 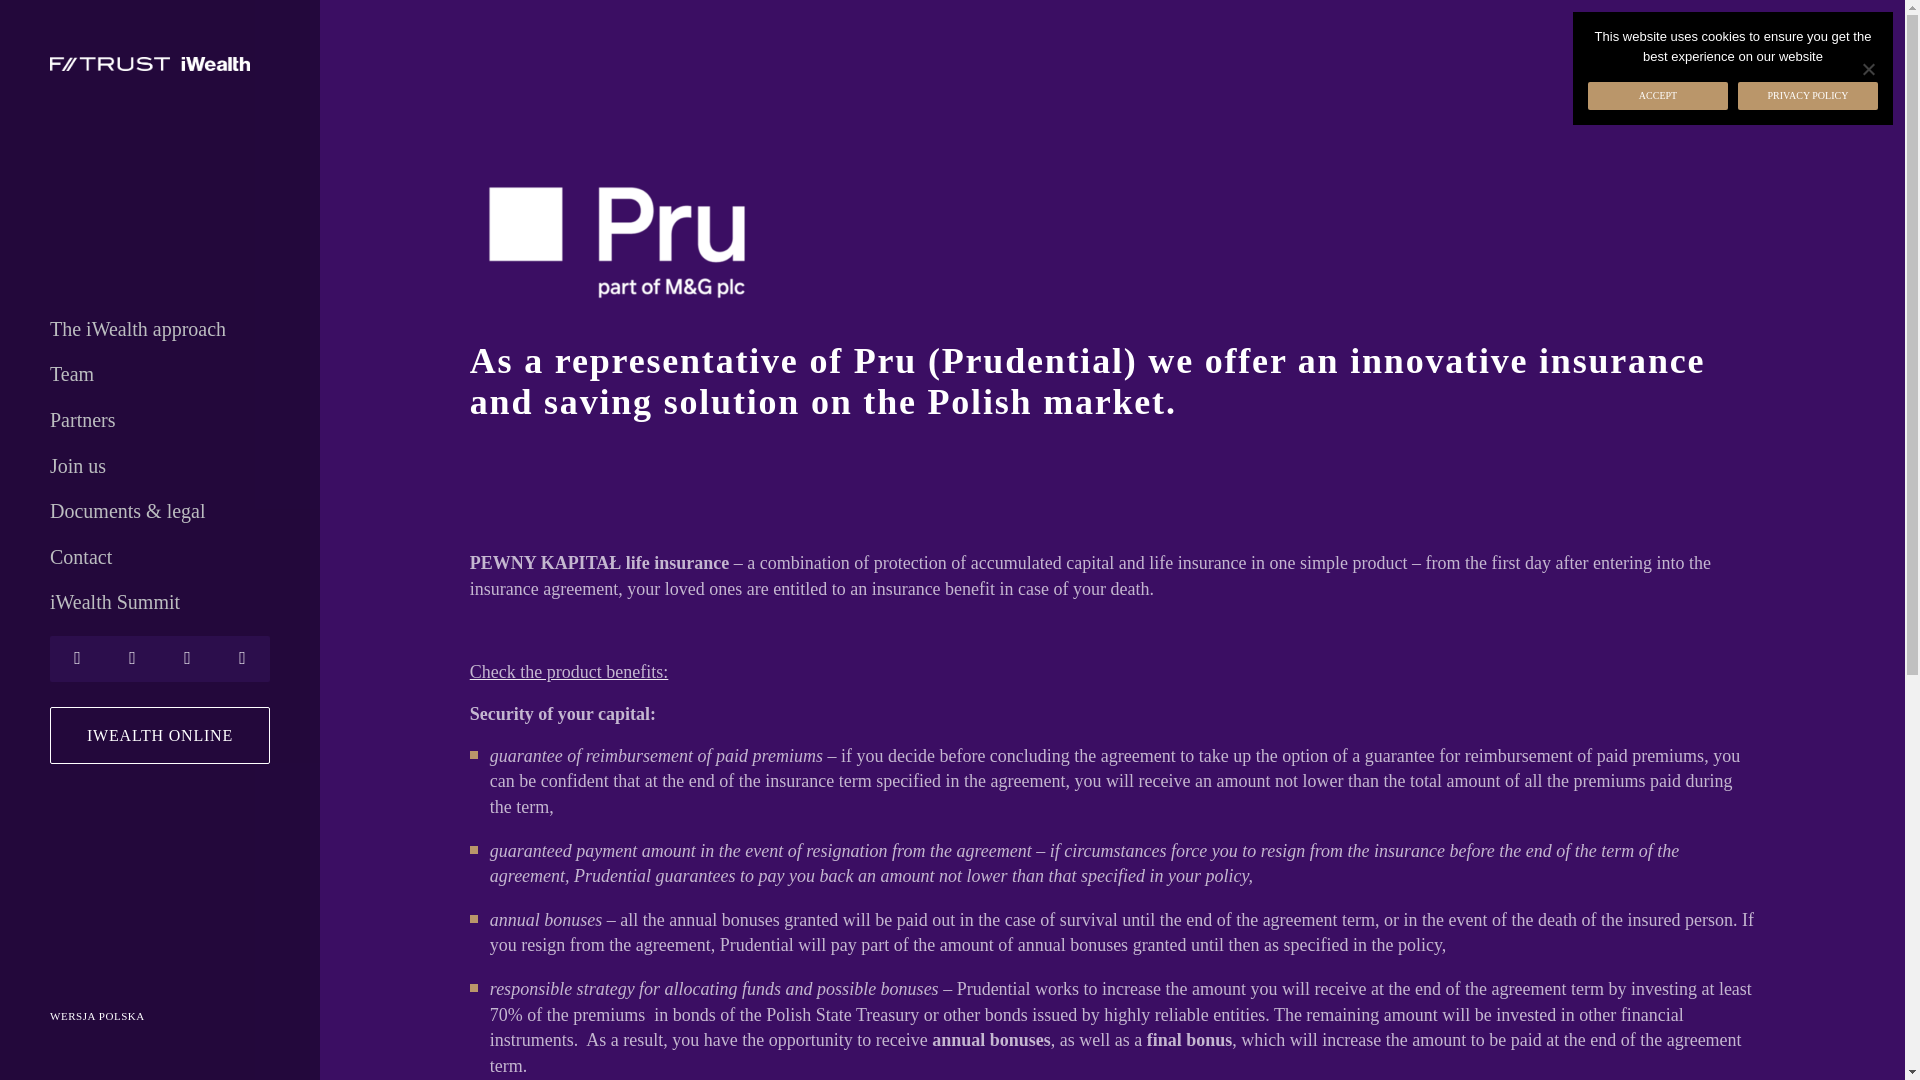 I want to click on Partners, so click(x=160, y=421).